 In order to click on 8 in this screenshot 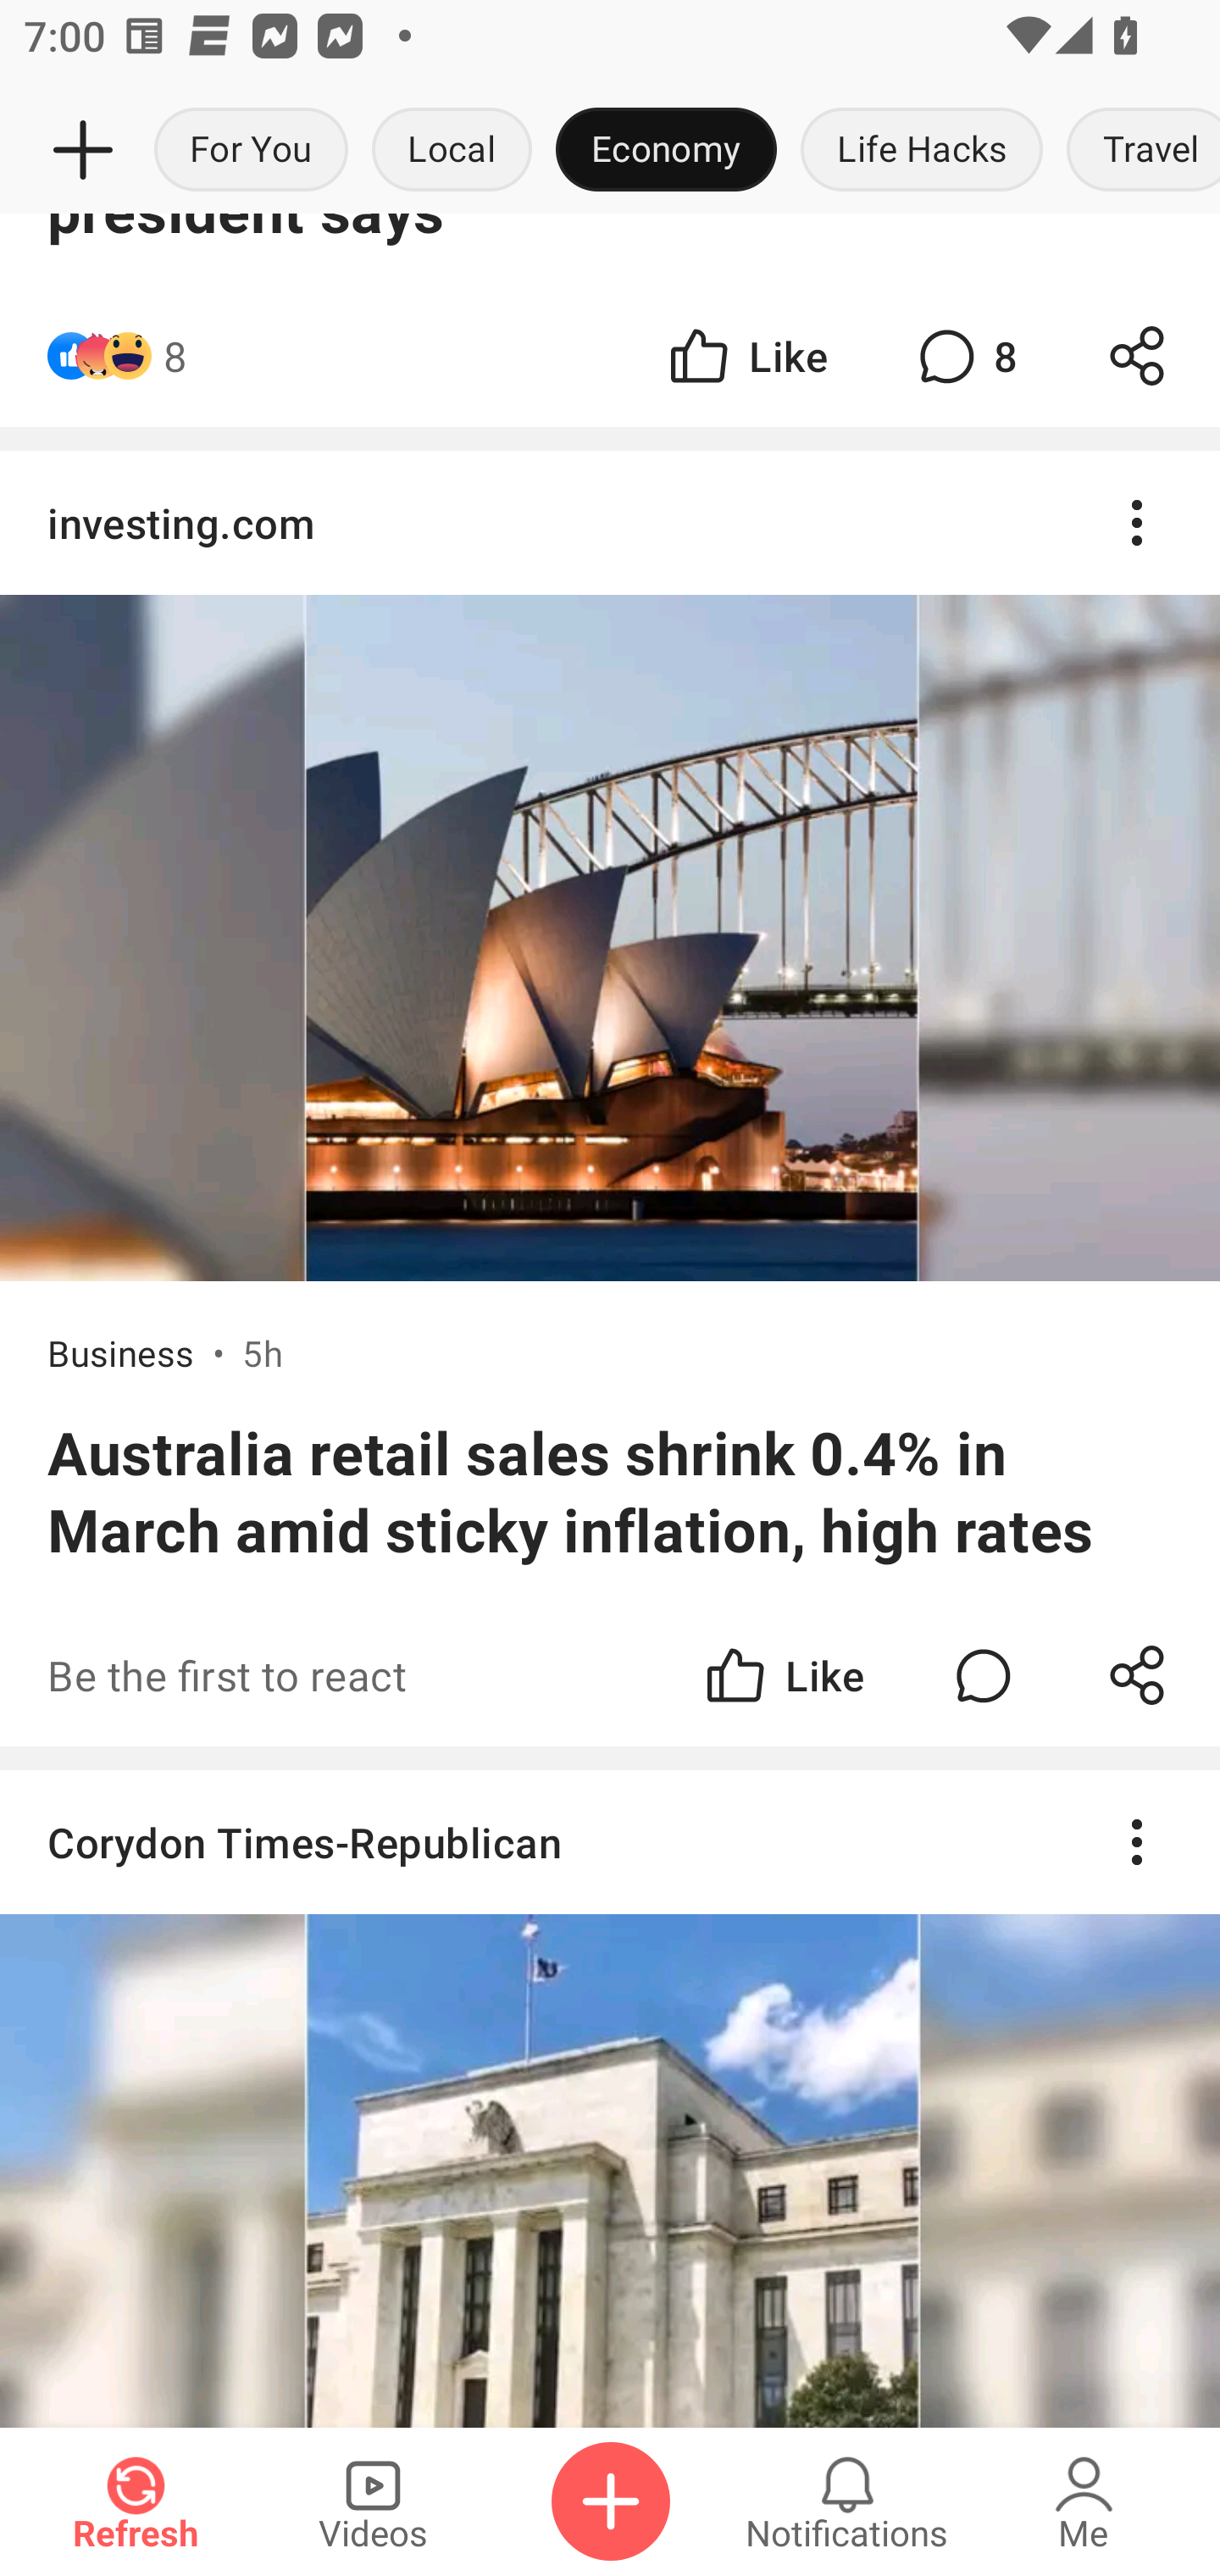, I will do `click(175, 356)`.